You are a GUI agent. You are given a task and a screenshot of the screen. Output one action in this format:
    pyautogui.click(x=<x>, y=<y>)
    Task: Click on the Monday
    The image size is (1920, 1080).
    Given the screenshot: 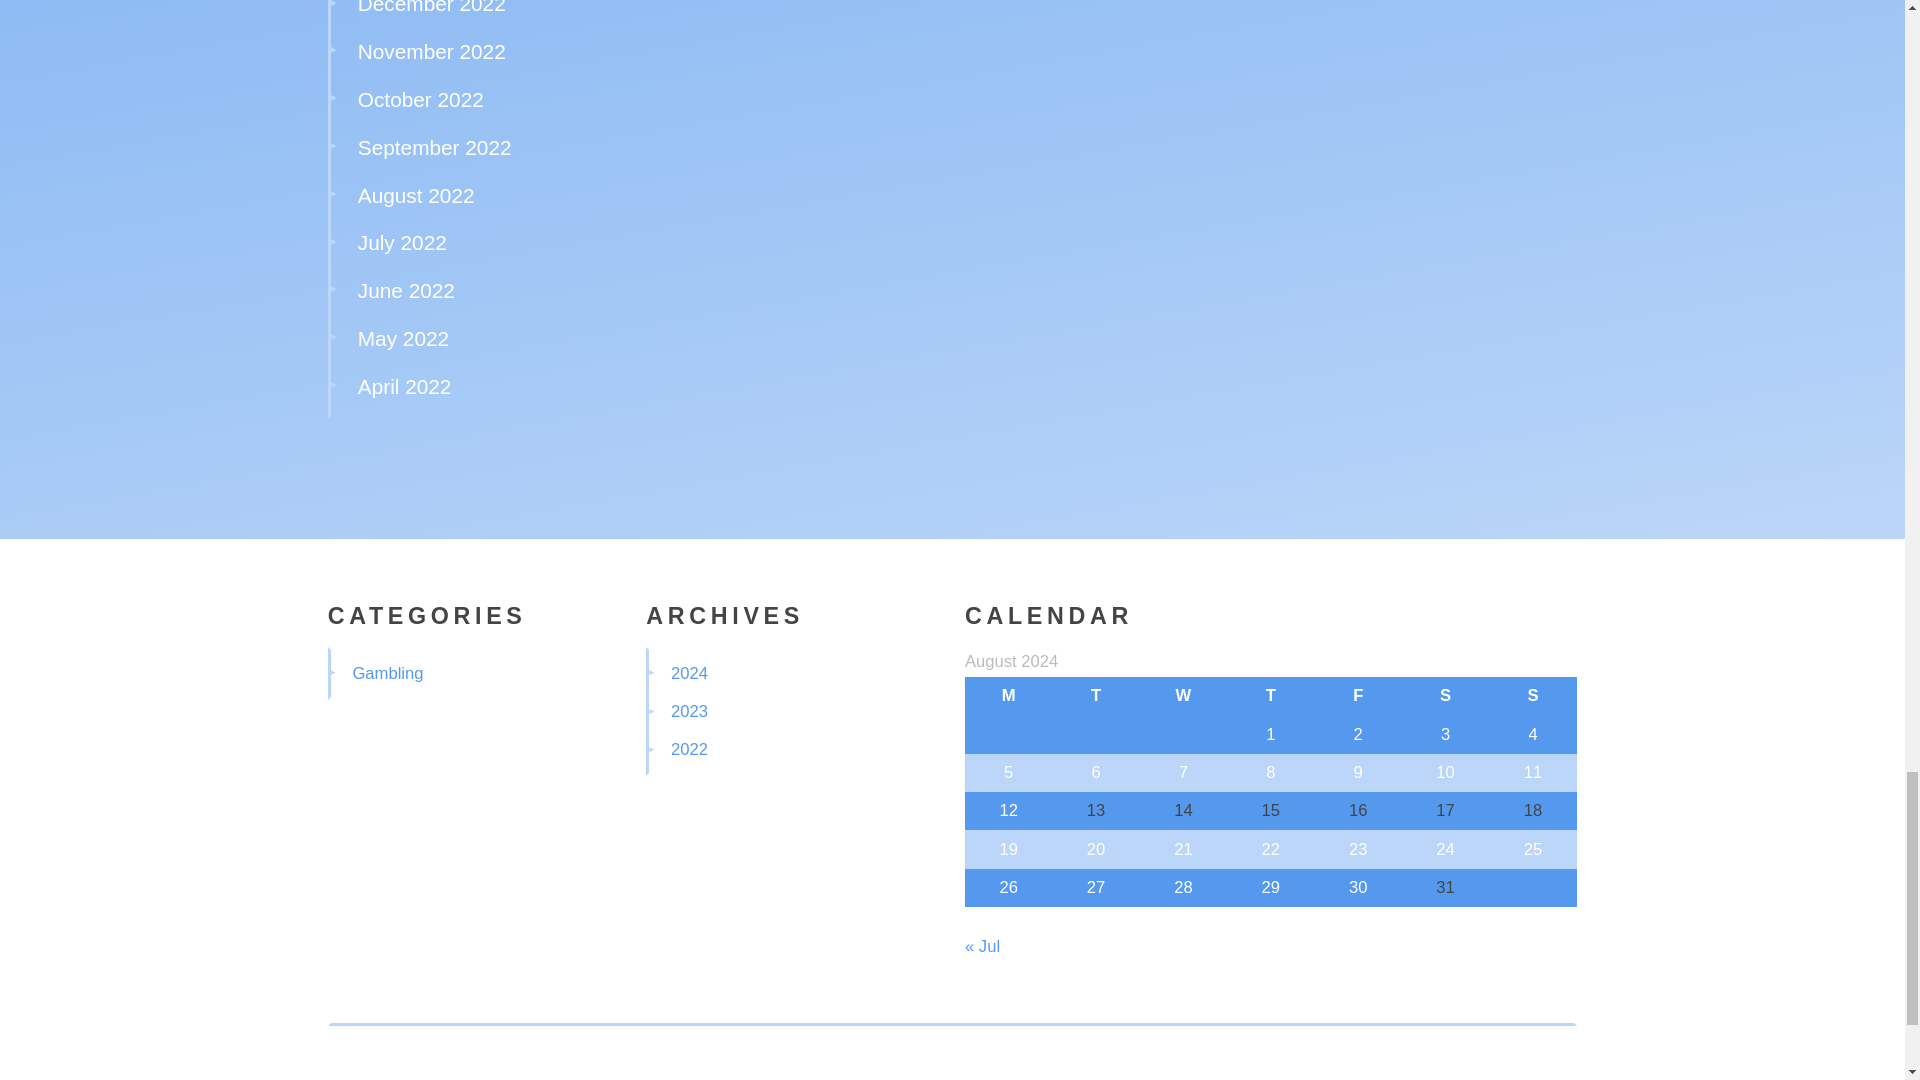 What is the action you would take?
    pyautogui.click(x=1008, y=696)
    